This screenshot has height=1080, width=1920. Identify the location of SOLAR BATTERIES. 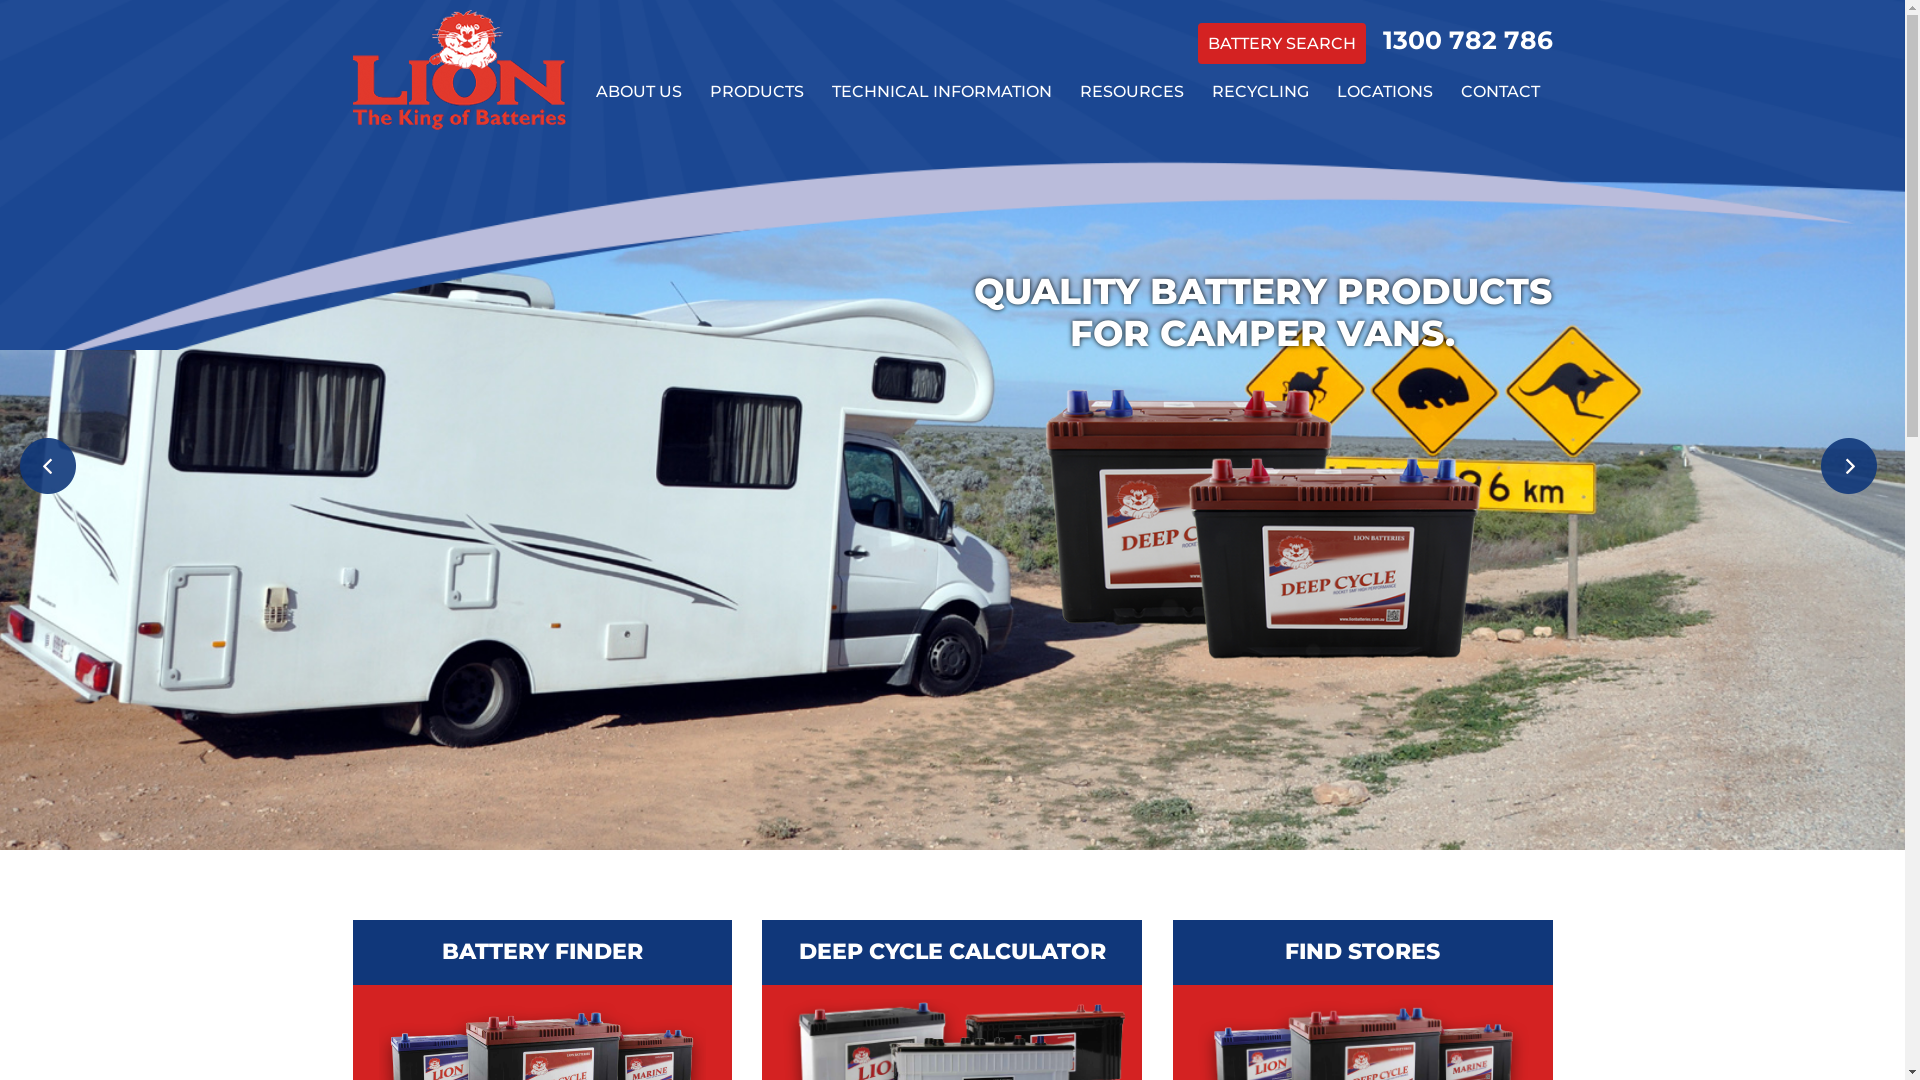
(756, 462).